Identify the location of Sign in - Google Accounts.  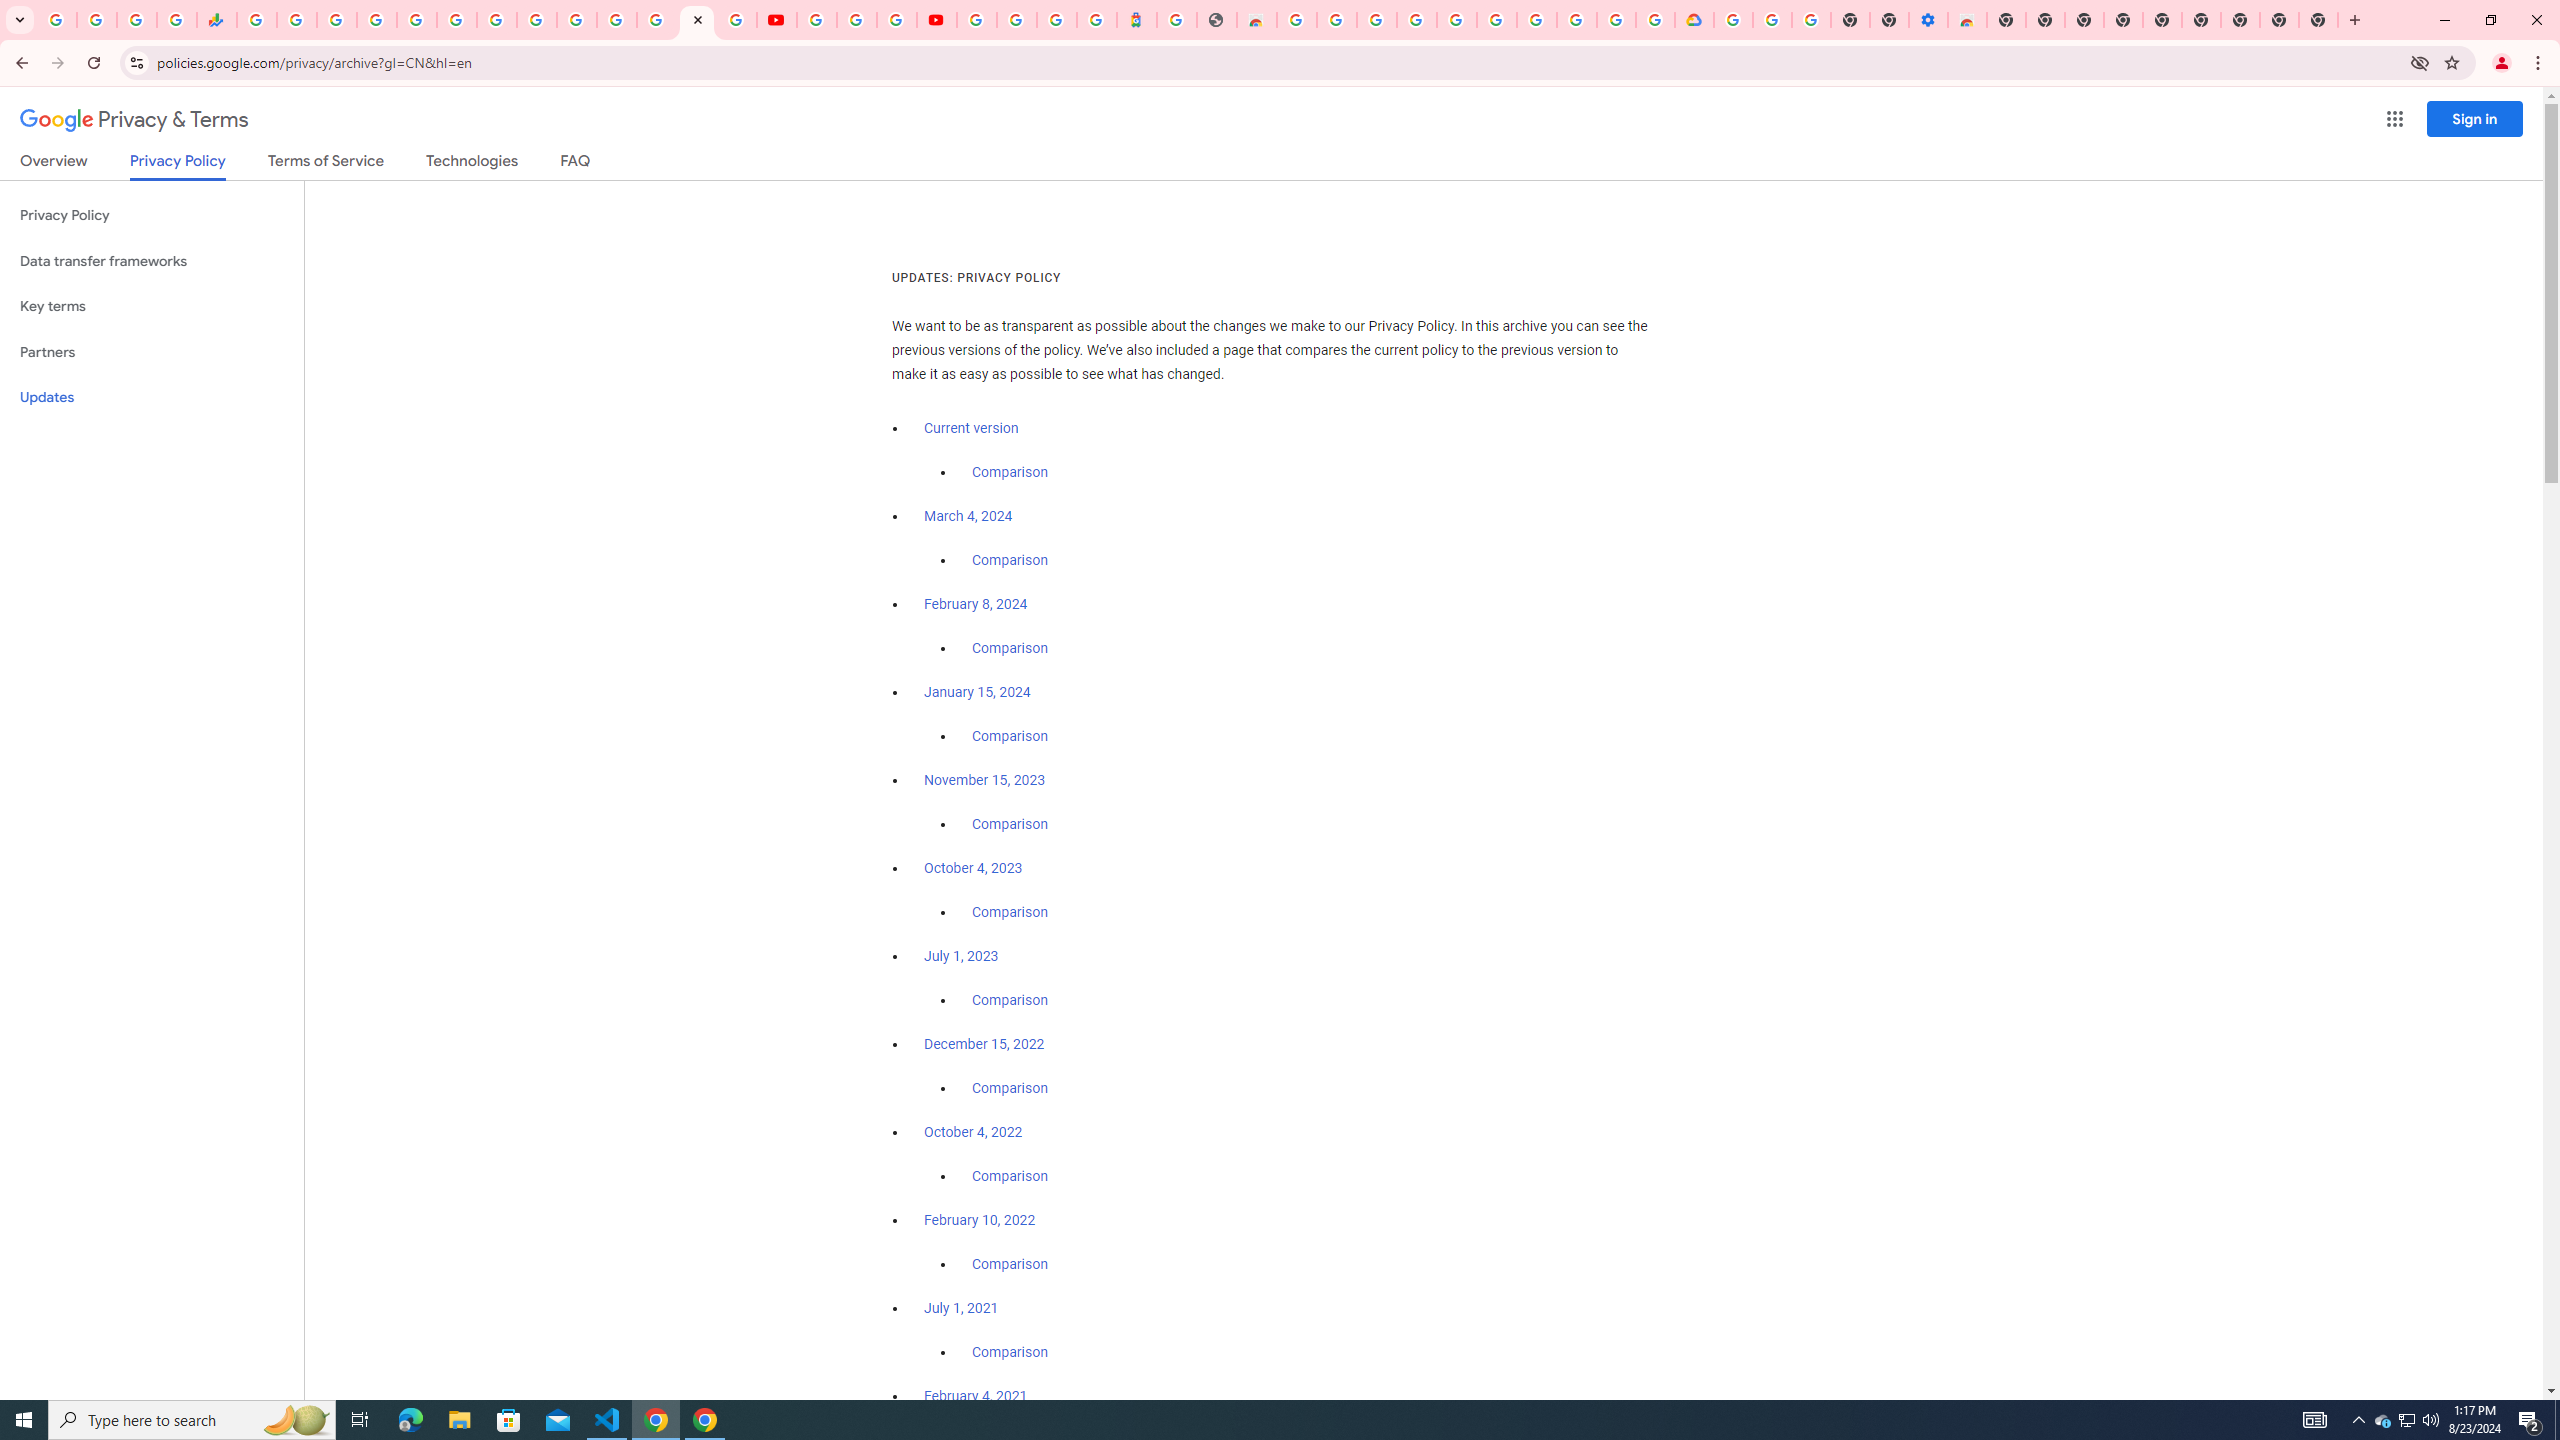
(1018, 20).